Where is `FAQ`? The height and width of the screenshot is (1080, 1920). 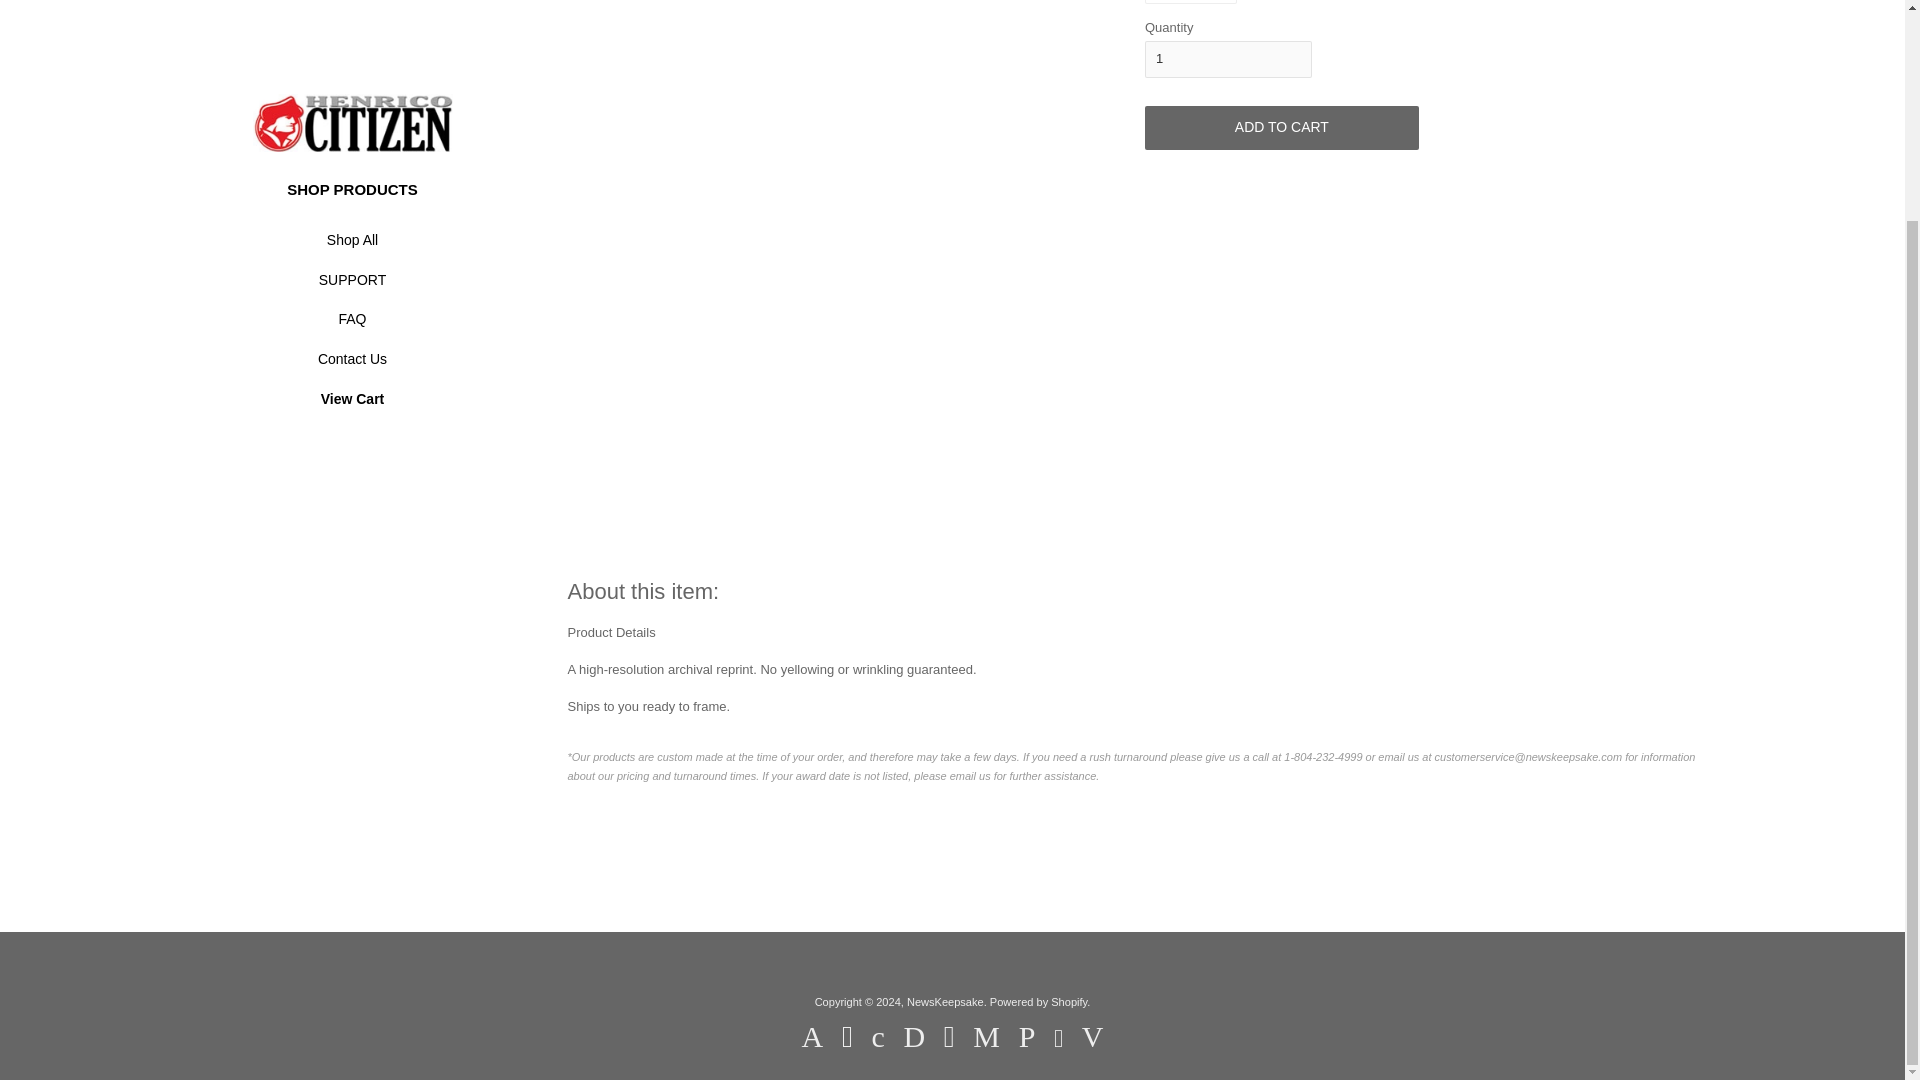 FAQ is located at coordinates (351, 56).